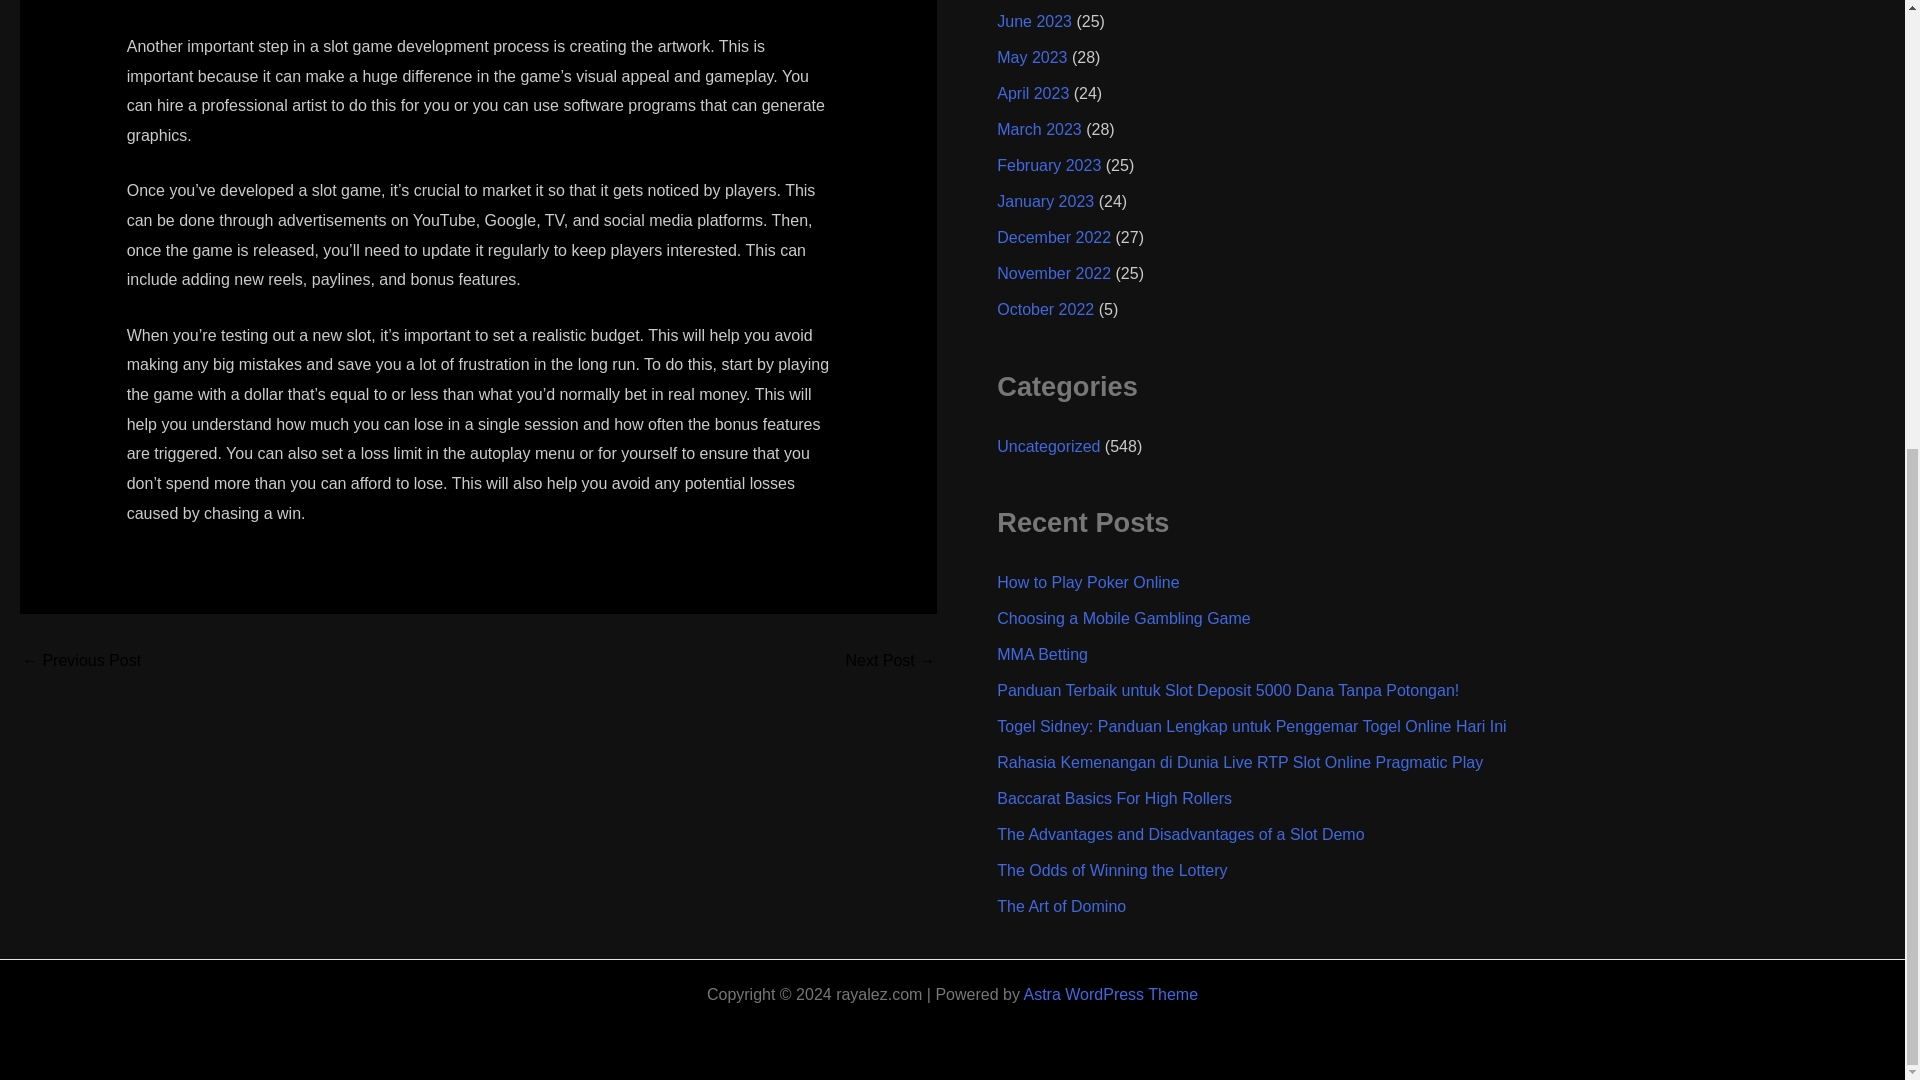  Describe the element at coordinates (1039, 129) in the screenshot. I see `March 2023` at that location.